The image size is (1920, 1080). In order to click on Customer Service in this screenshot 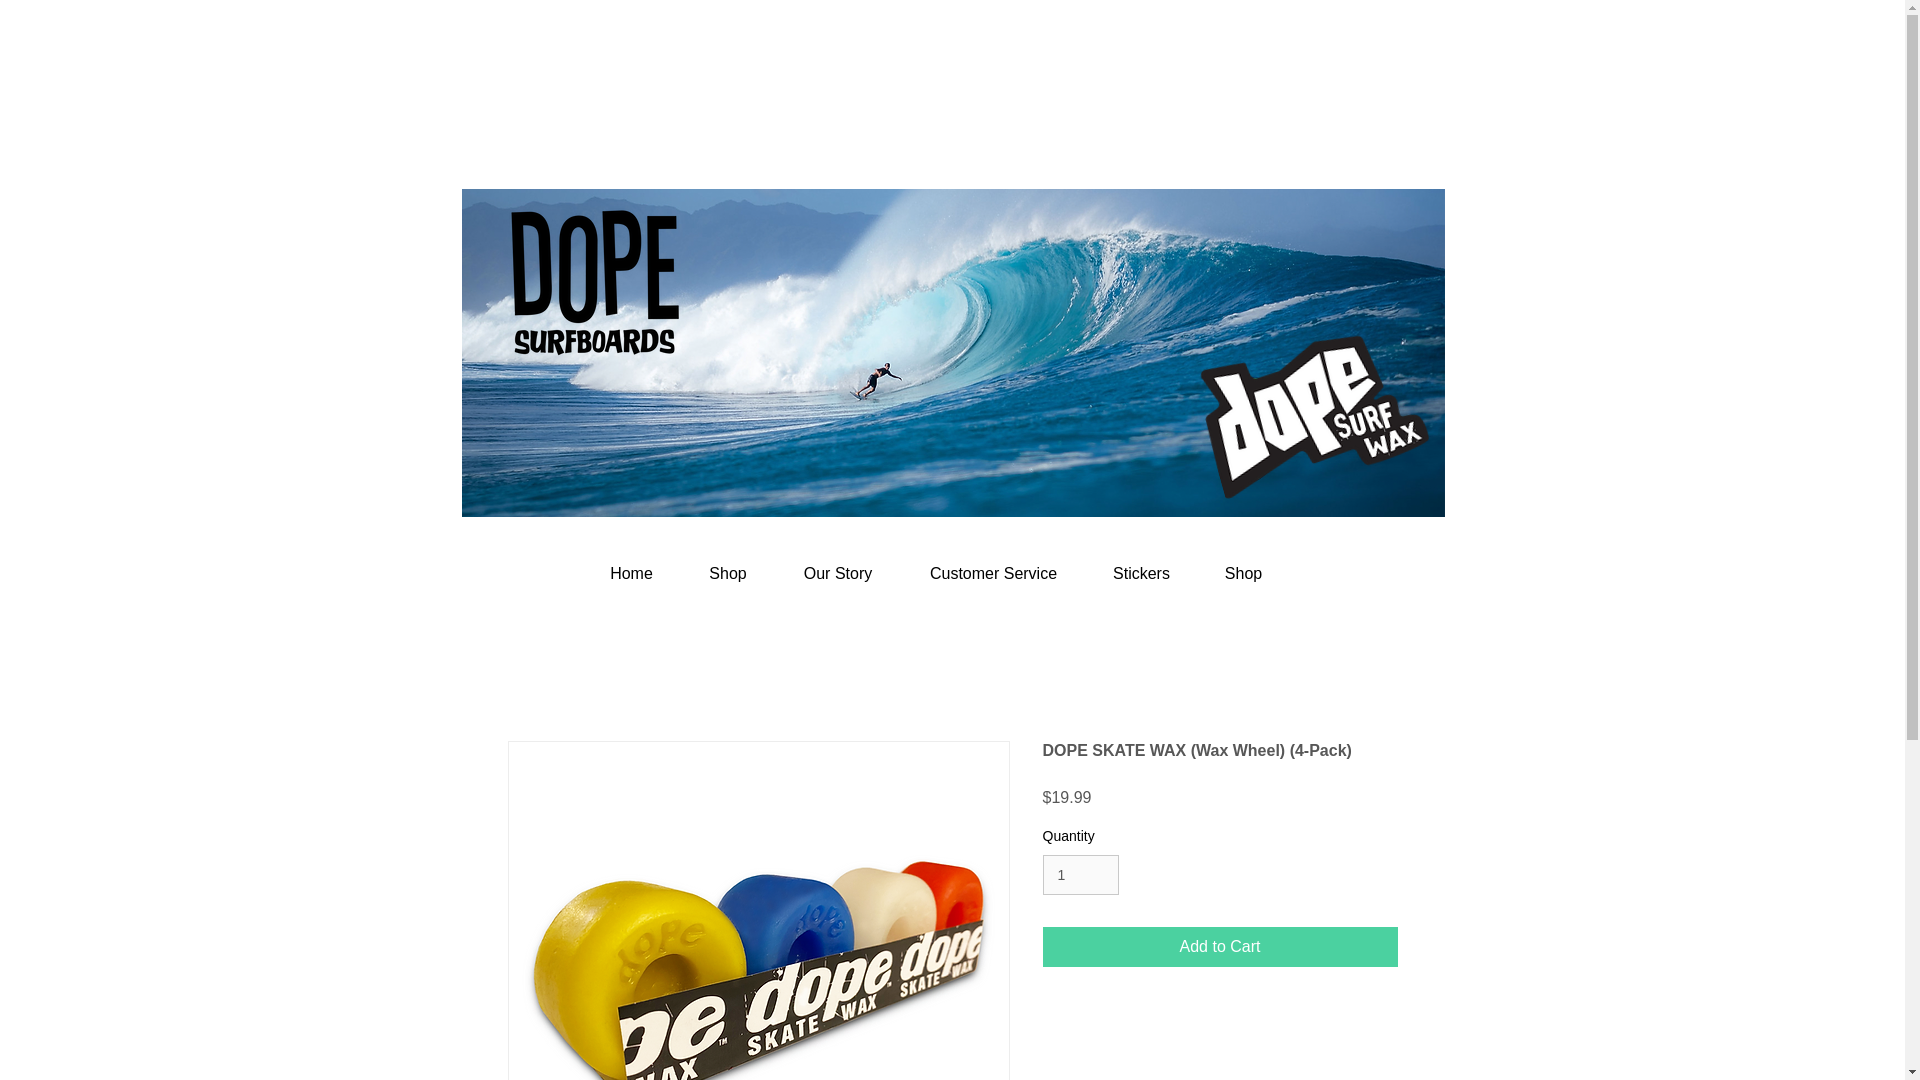, I will do `click(994, 574)`.